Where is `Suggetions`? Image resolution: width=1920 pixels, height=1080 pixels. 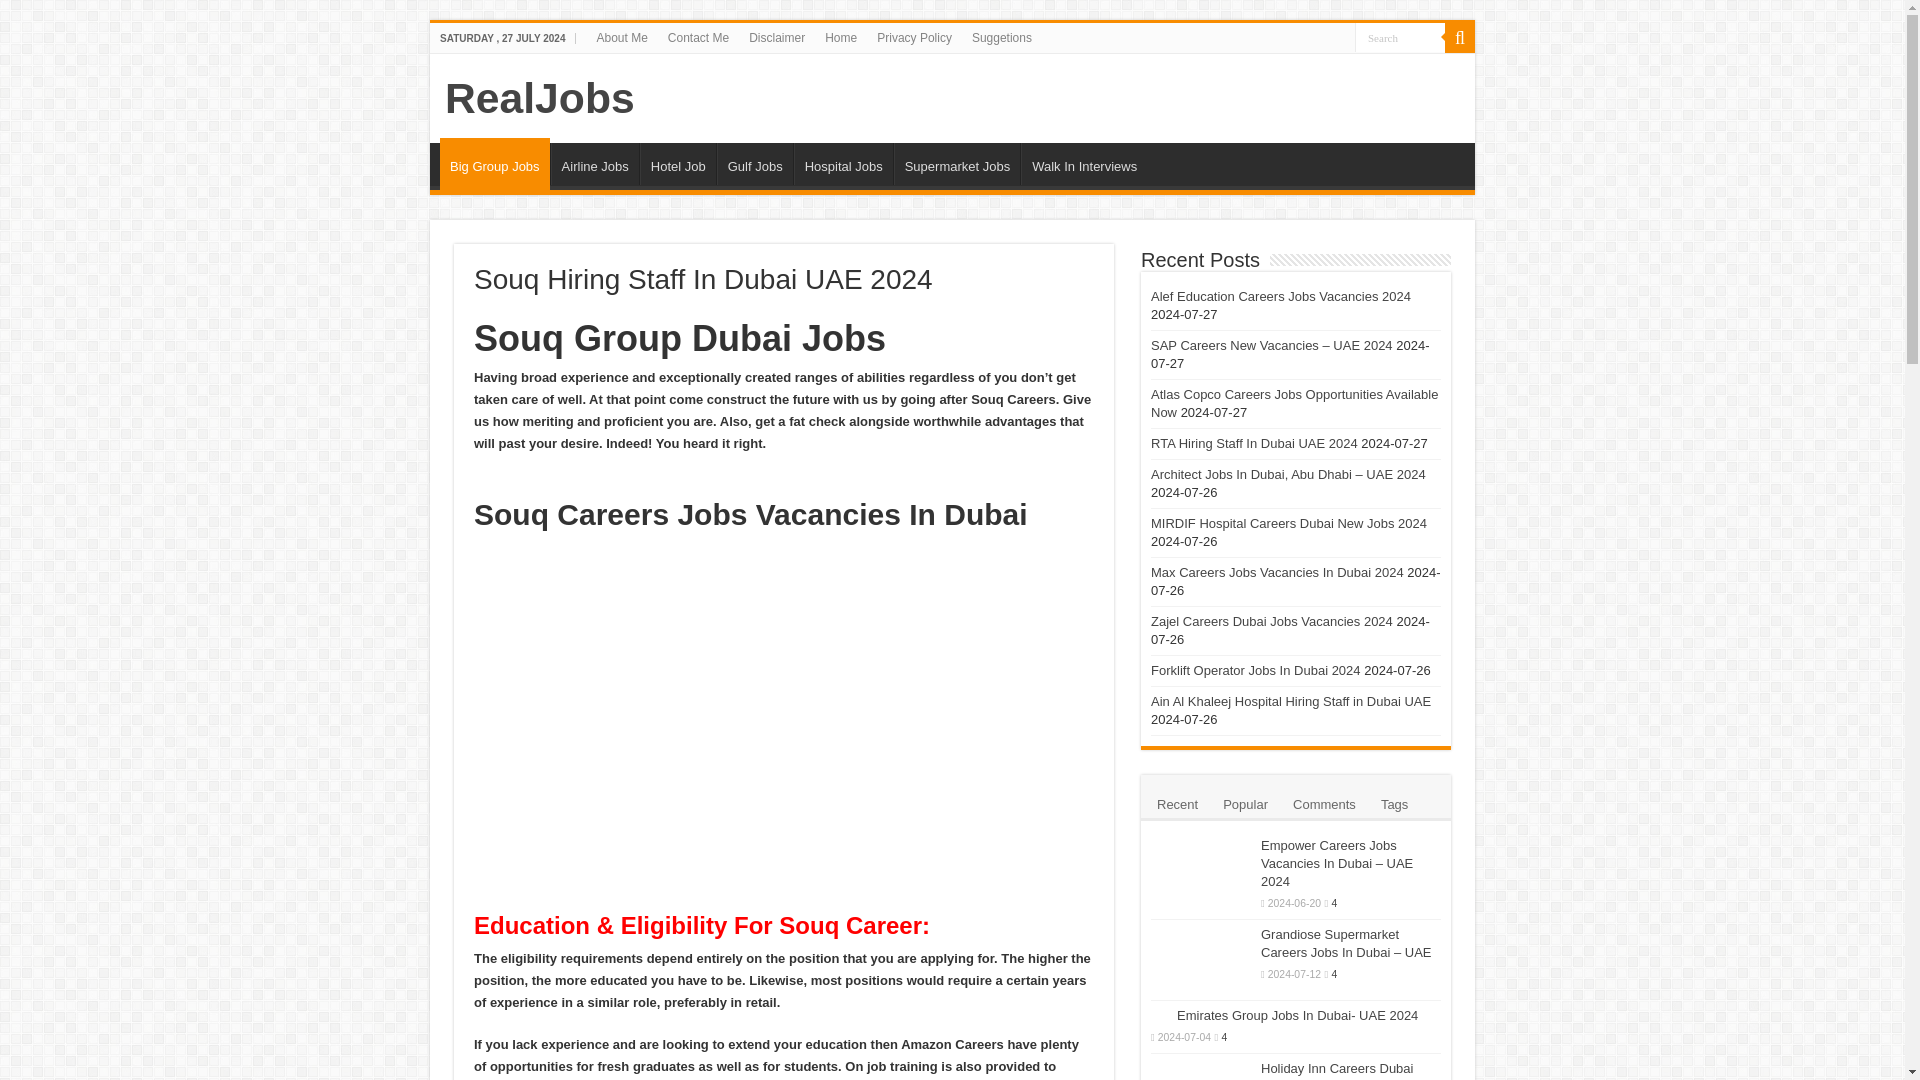 Suggetions is located at coordinates (1002, 37).